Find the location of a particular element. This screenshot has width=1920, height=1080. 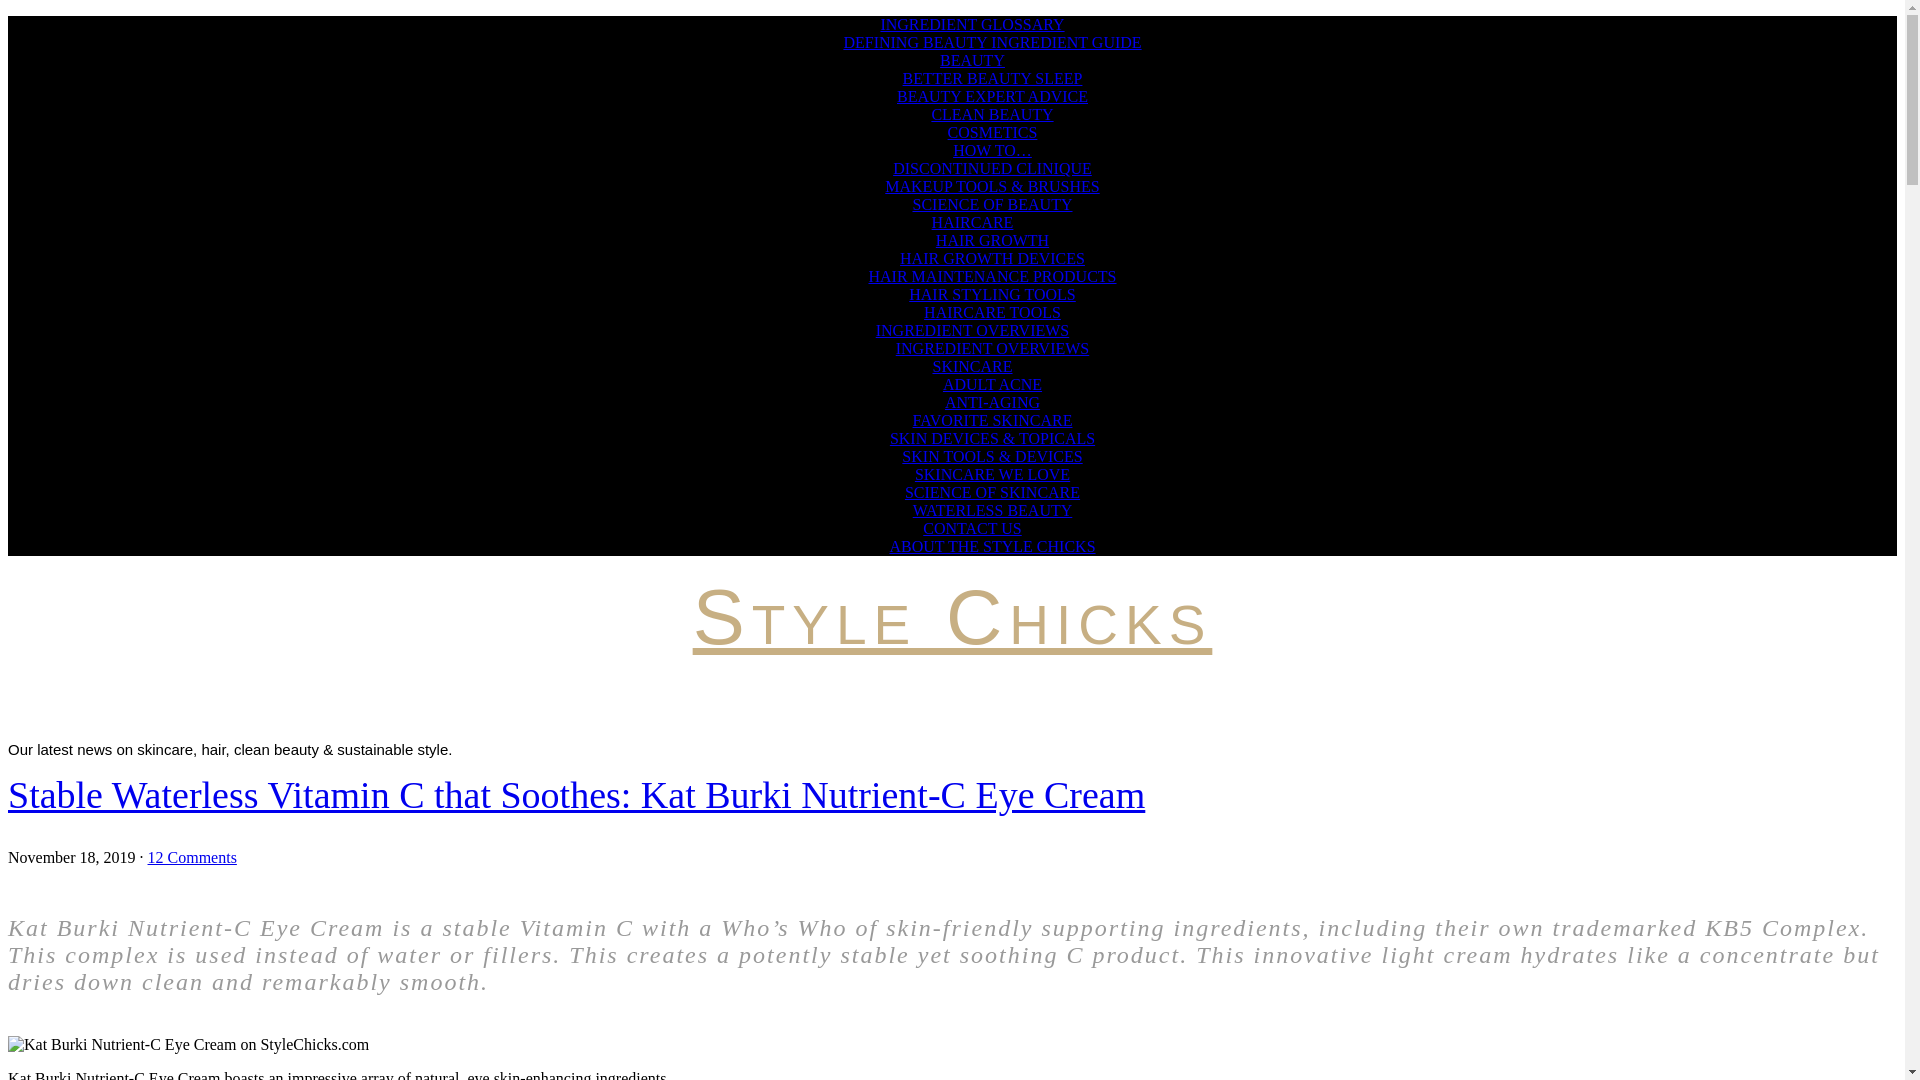

SCIENCE OF BEAUTY is located at coordinates (992, 204).